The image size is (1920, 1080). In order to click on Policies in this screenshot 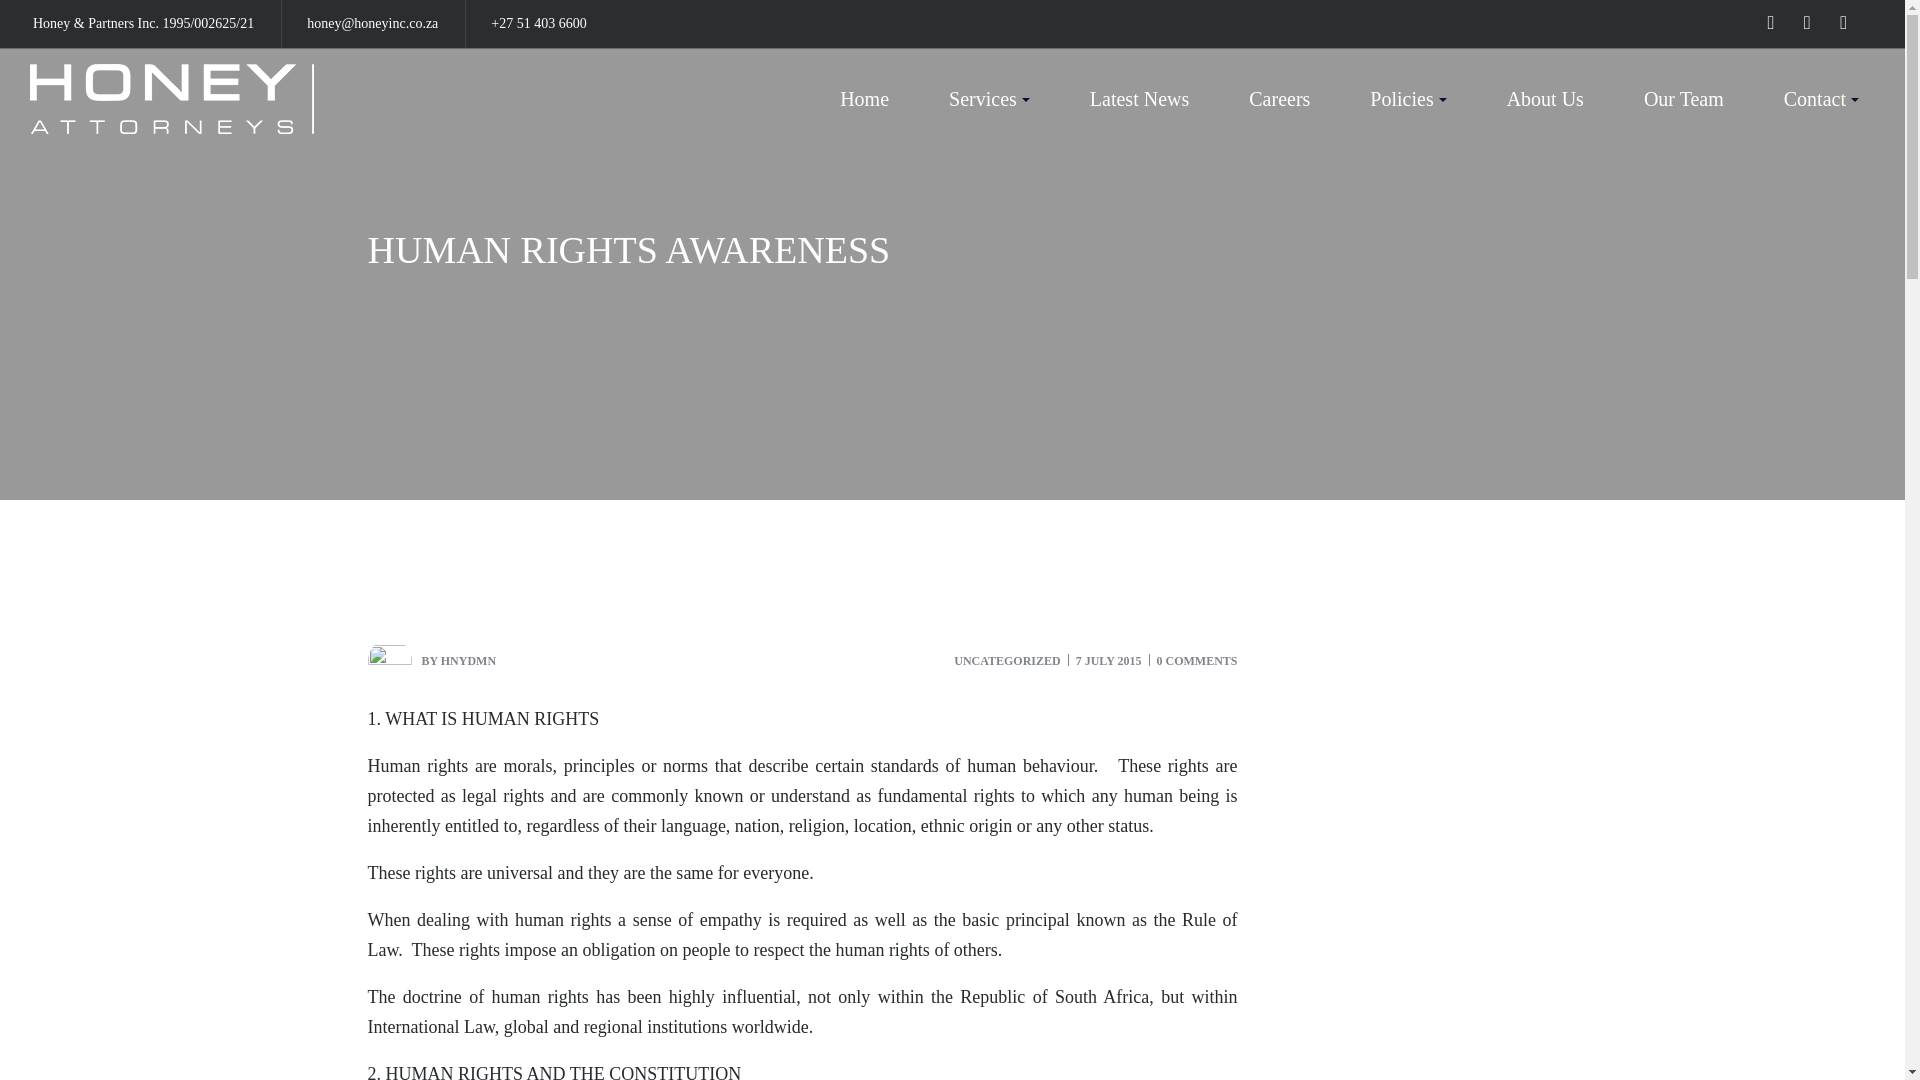, I will do `click(1408, 98)`.